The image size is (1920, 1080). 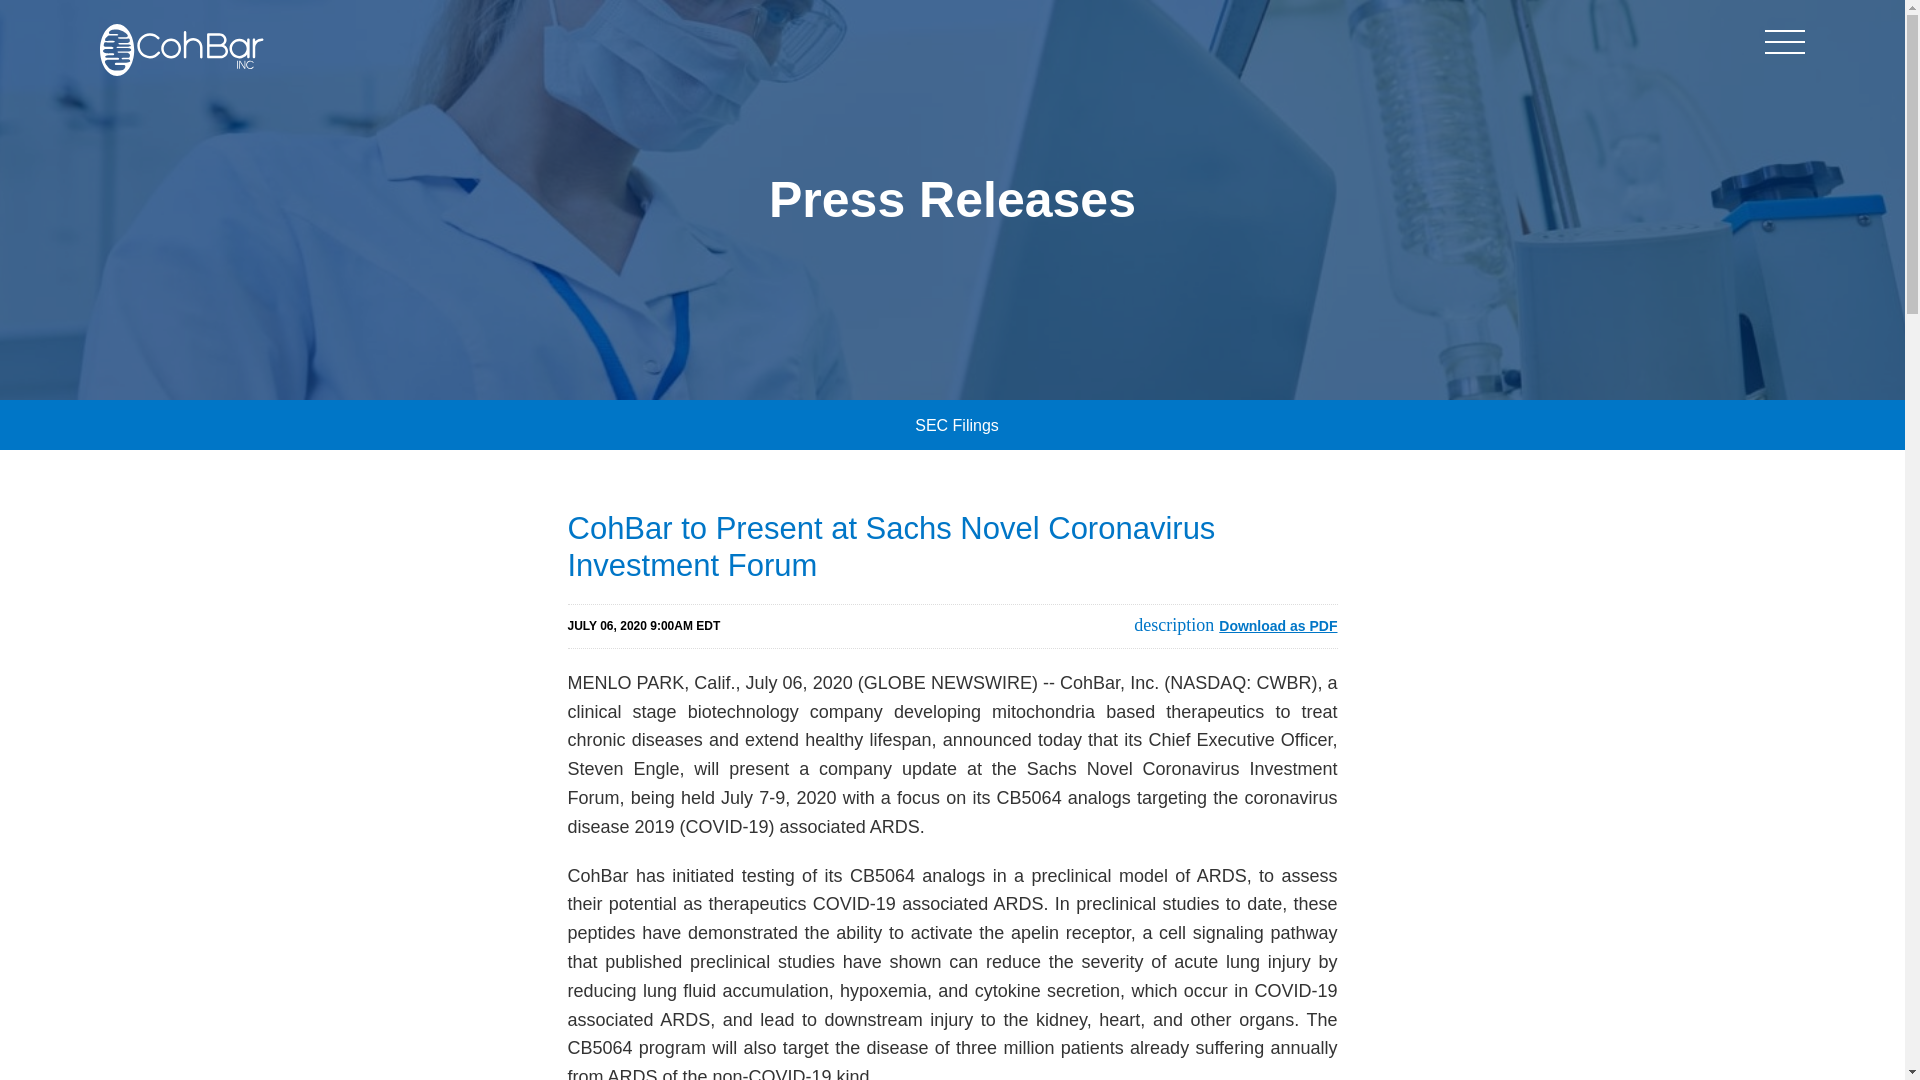 What do you see at coordinates (952, 424) in the screenshot?
I see `SEC Filings` at bounding box center [952, 424].